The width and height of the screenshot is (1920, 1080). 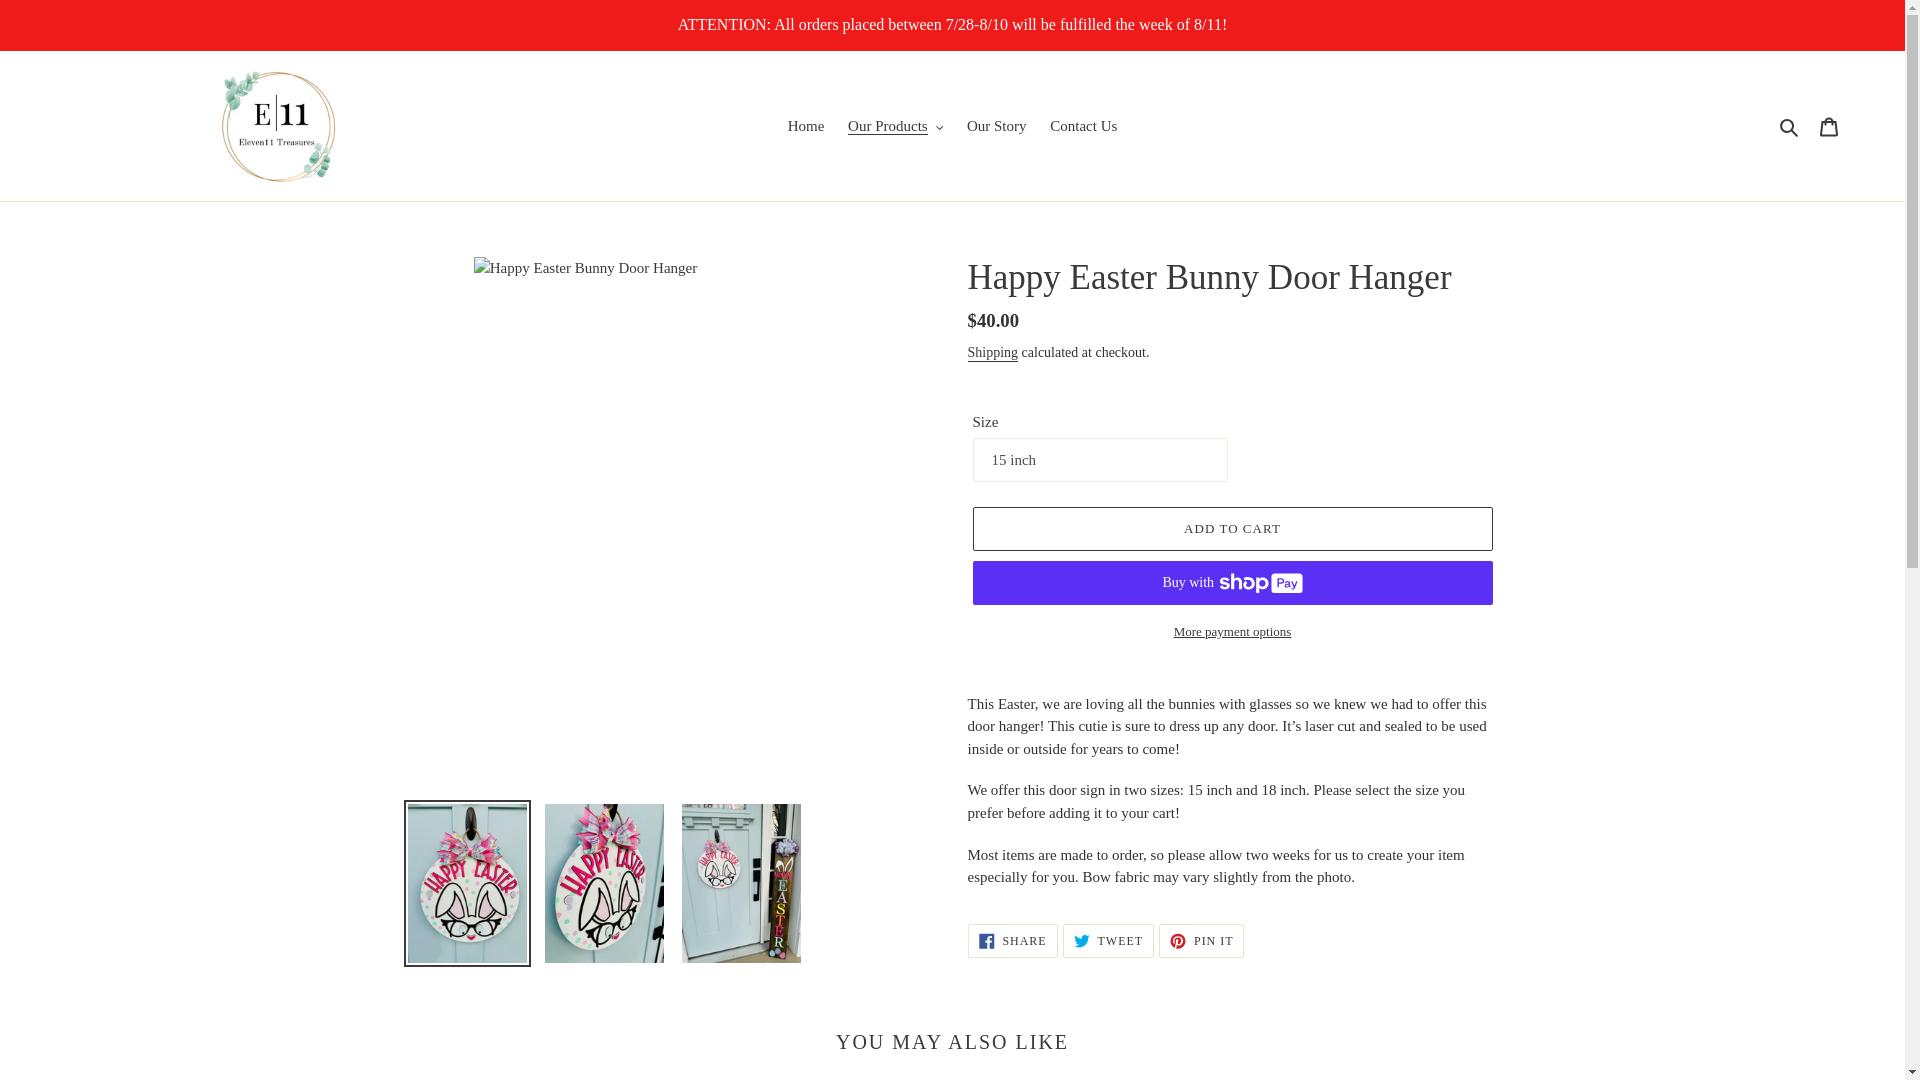 I want to click on Our Products, so click(x=894, y=126).